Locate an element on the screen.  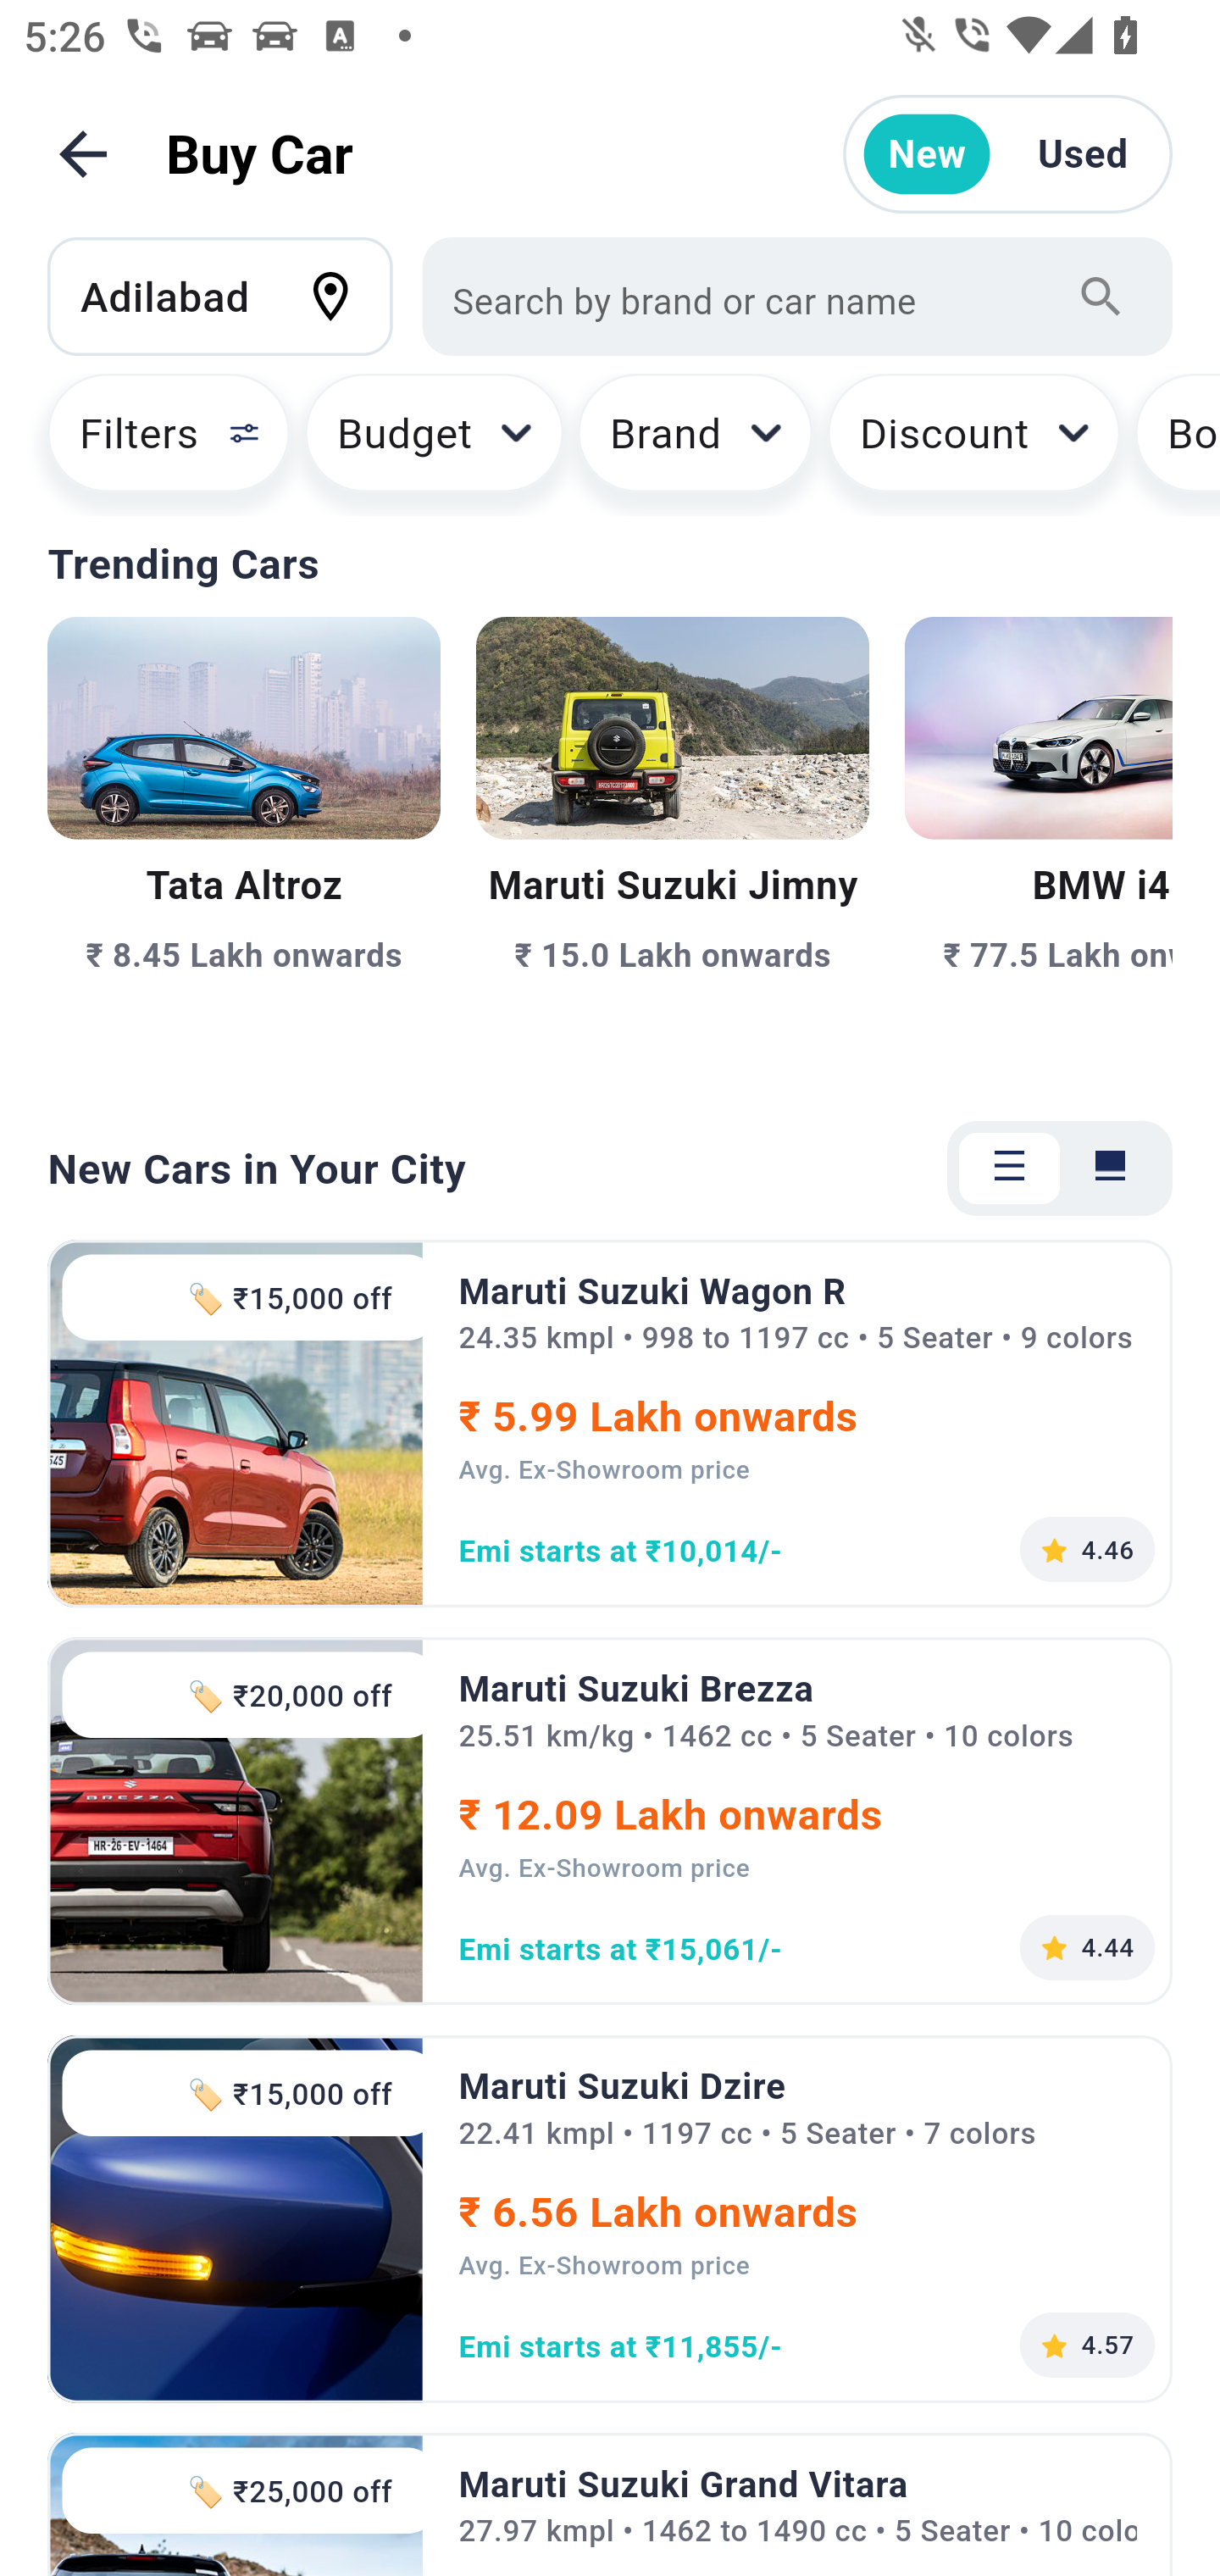
Tab 1 of 2 is located at coordinates (1009, 1168).